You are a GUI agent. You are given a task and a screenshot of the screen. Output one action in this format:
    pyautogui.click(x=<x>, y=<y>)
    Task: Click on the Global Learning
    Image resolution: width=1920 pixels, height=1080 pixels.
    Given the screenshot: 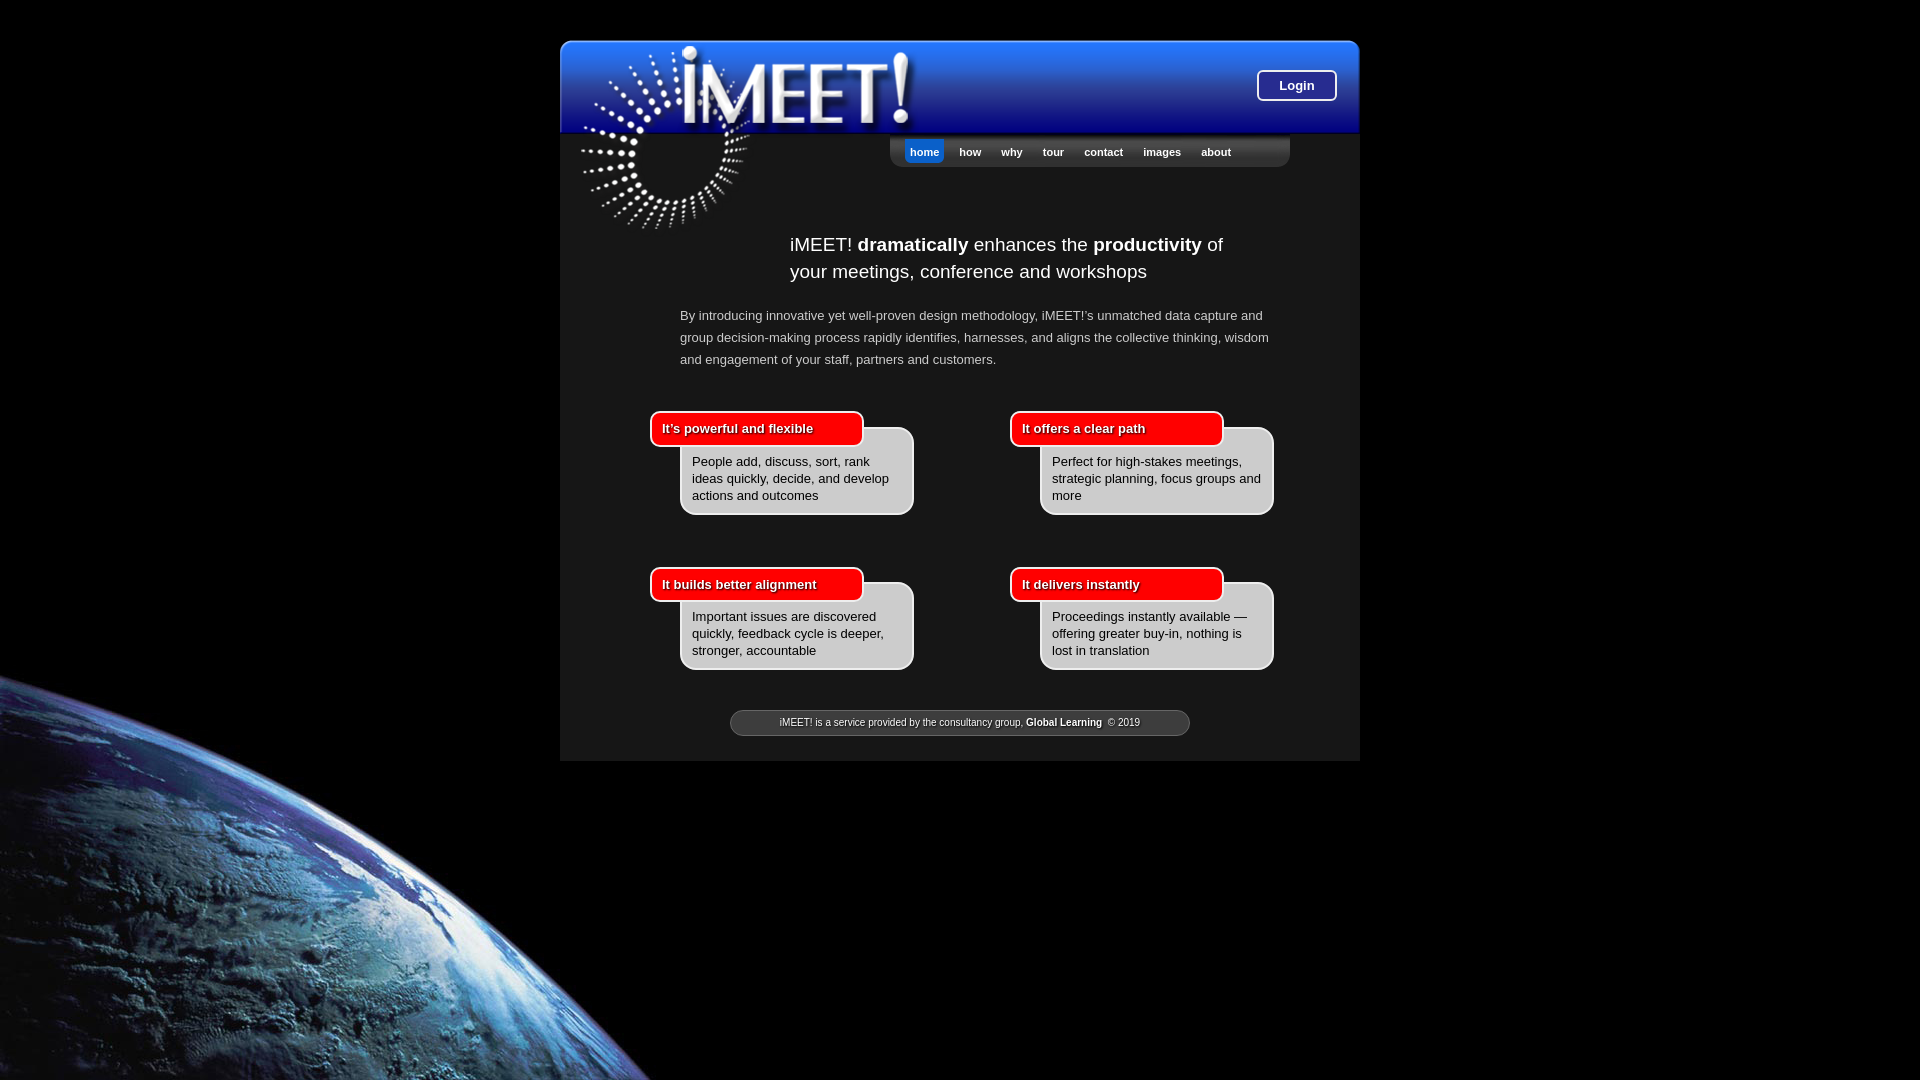 What is the action you would take?
    pyautogui.click(x=1064, y=722)
    